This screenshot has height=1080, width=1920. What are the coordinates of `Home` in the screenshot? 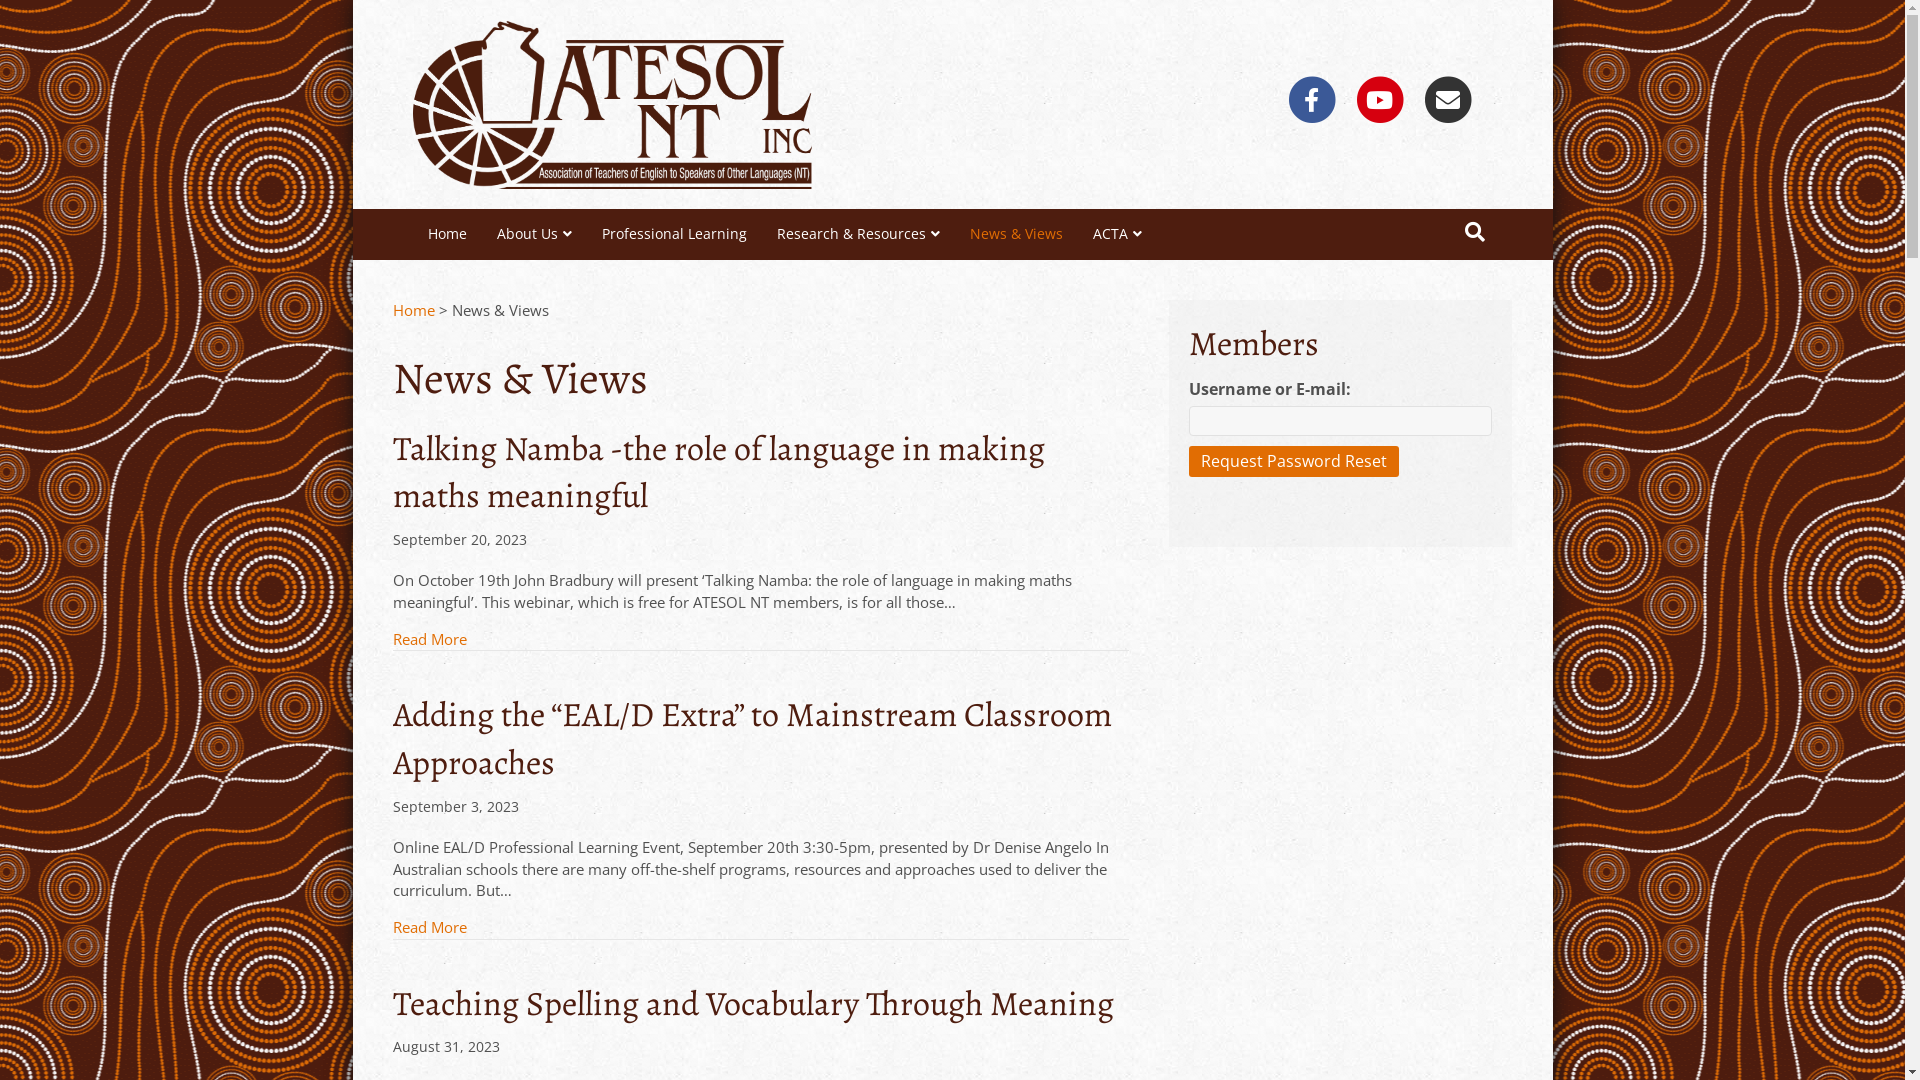 It's located at (413, 310).